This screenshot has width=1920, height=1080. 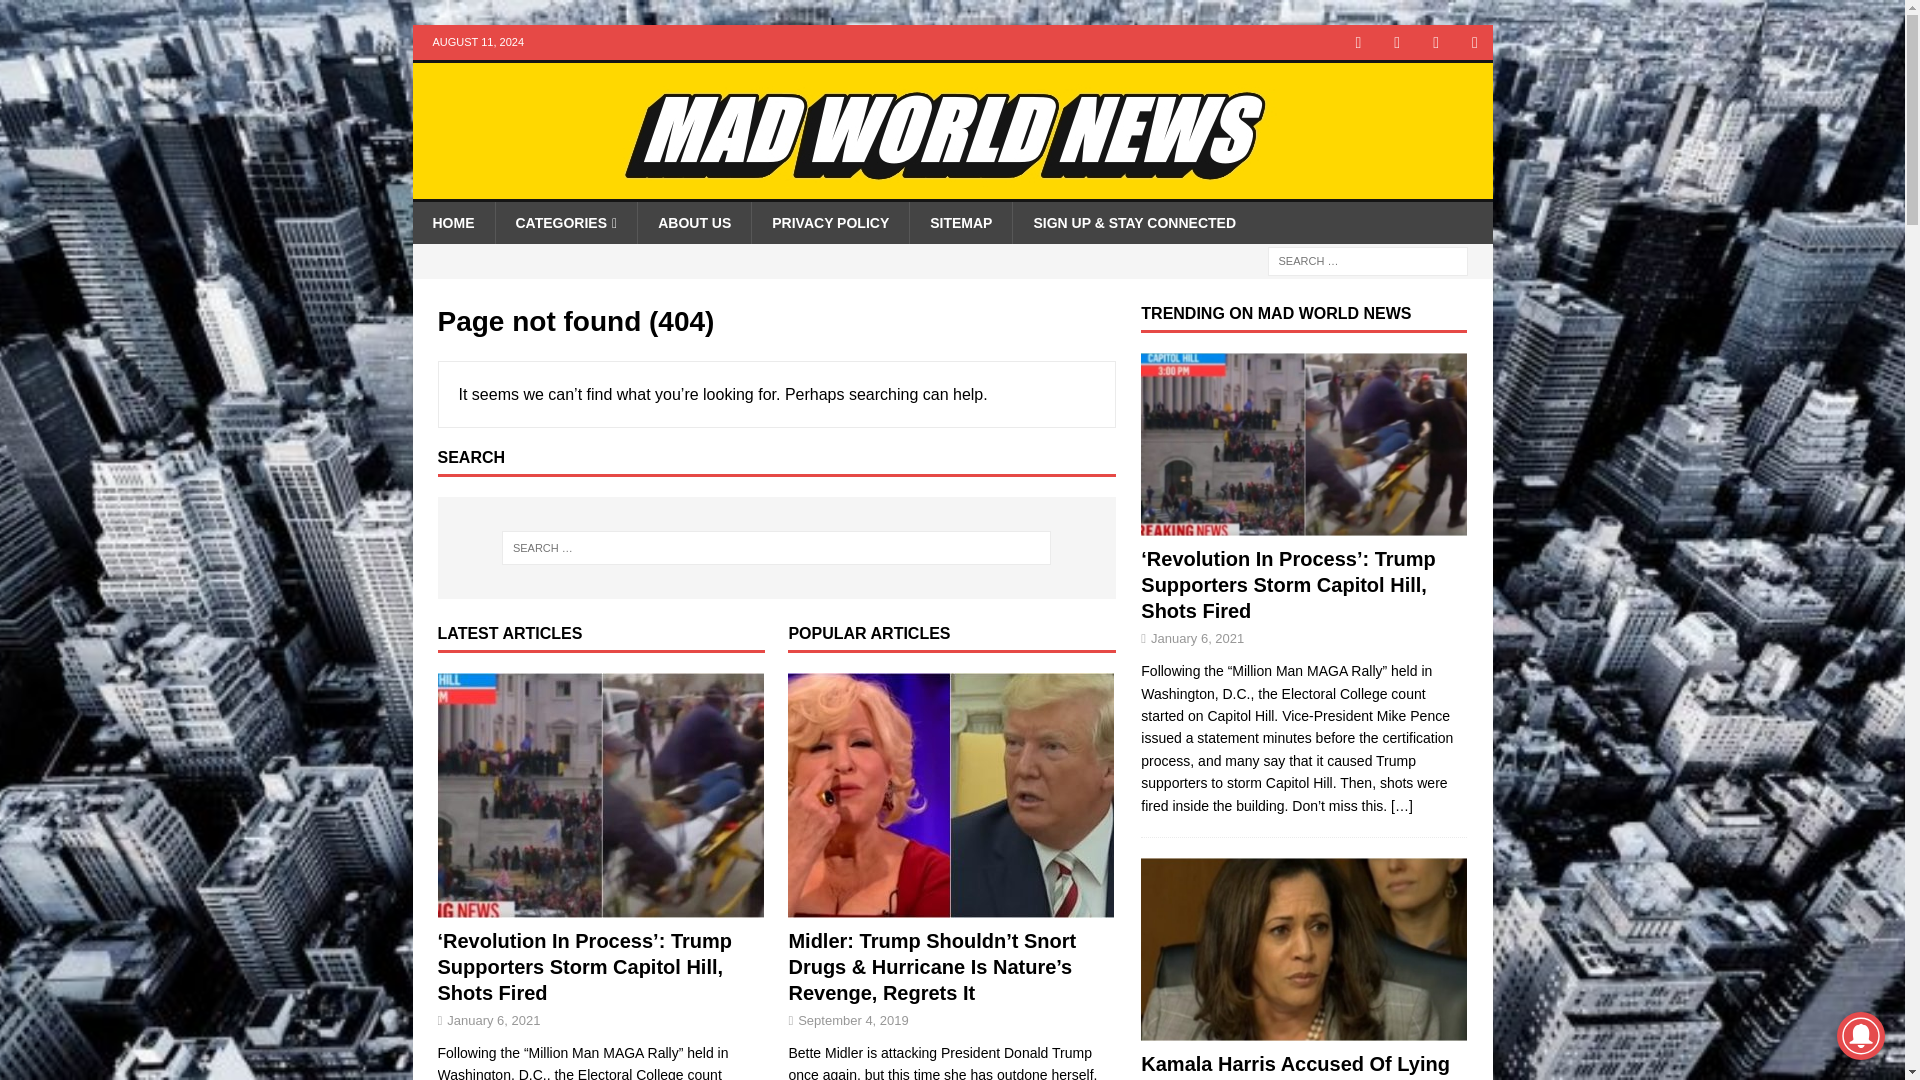 What do you see at coordinates (694, 222) in the screenshot?
I see `ABOUT US` at bounding box center [694, 222].